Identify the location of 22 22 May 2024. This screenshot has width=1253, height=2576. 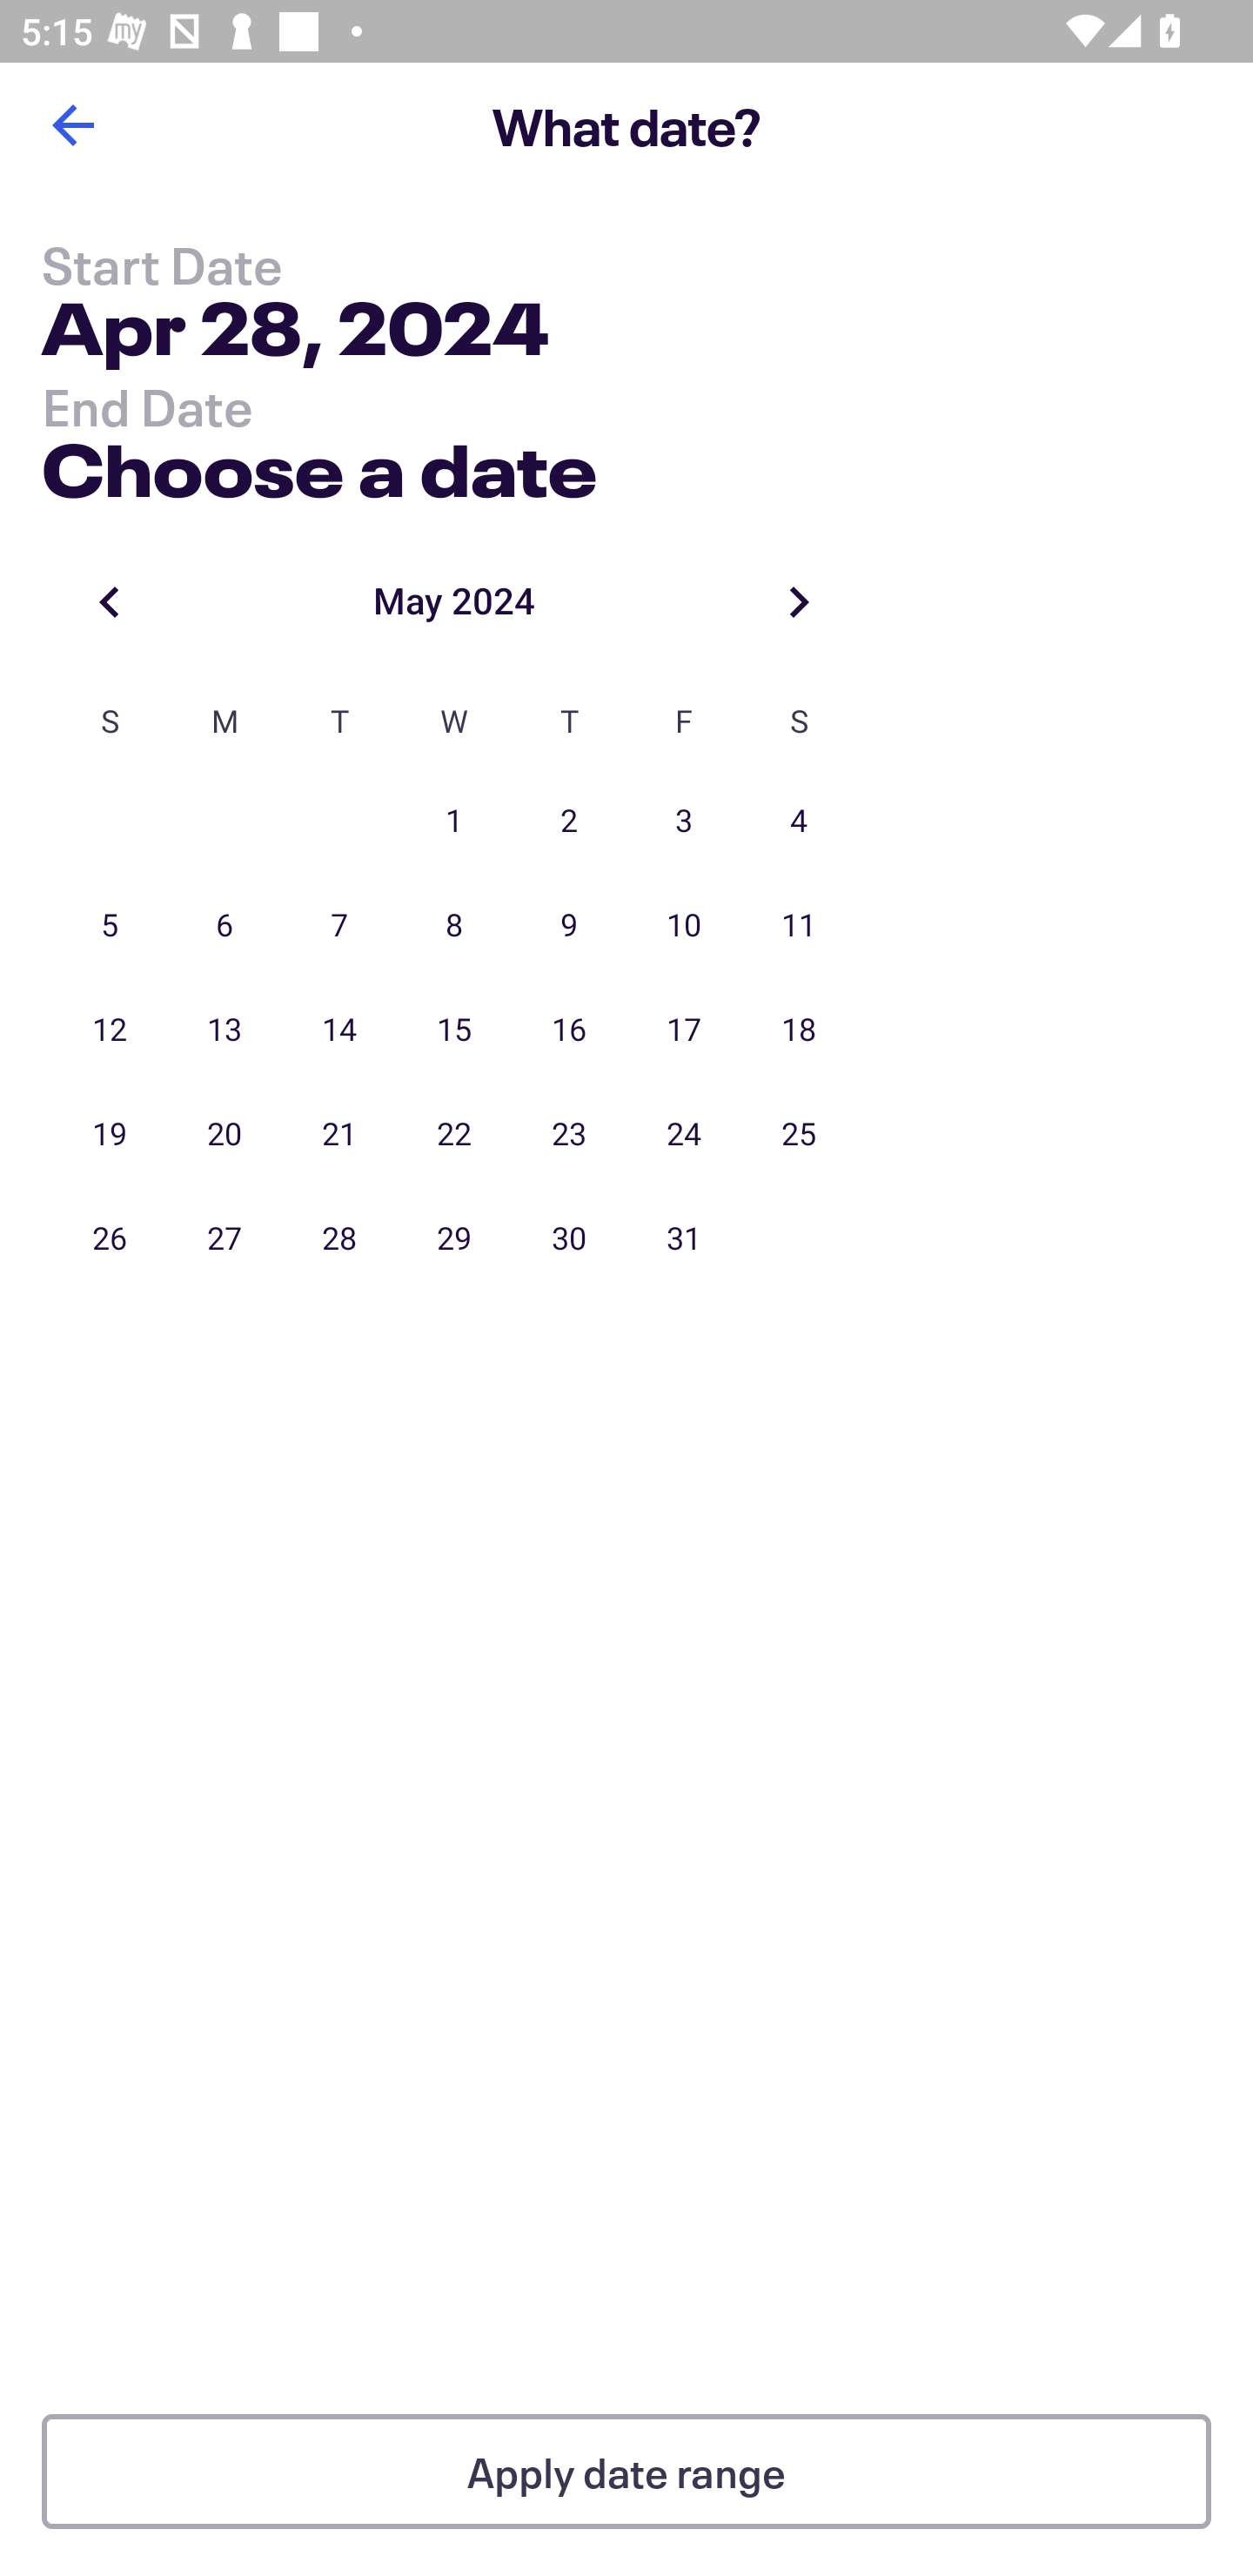
(454, 1135).